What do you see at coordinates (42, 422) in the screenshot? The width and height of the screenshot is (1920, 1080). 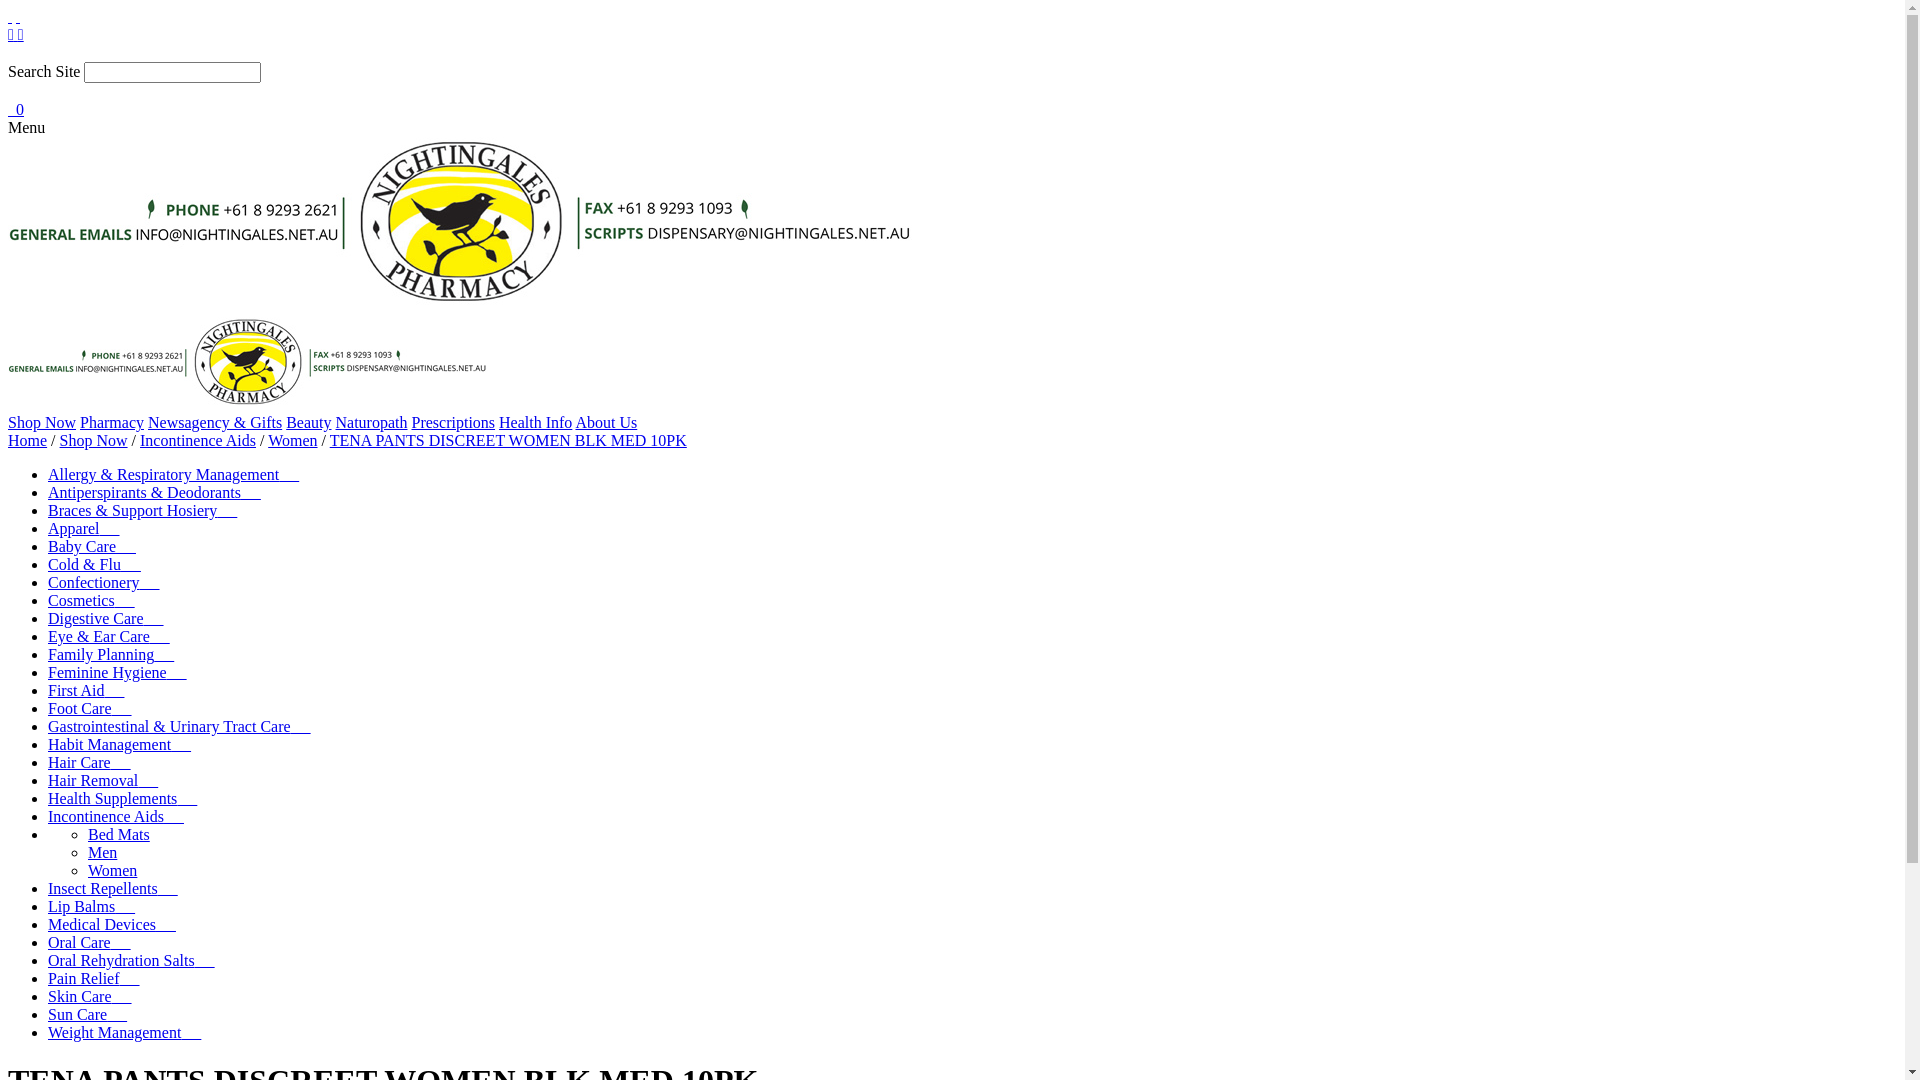 I see `Shop Now` at bounding box center [42, 422].